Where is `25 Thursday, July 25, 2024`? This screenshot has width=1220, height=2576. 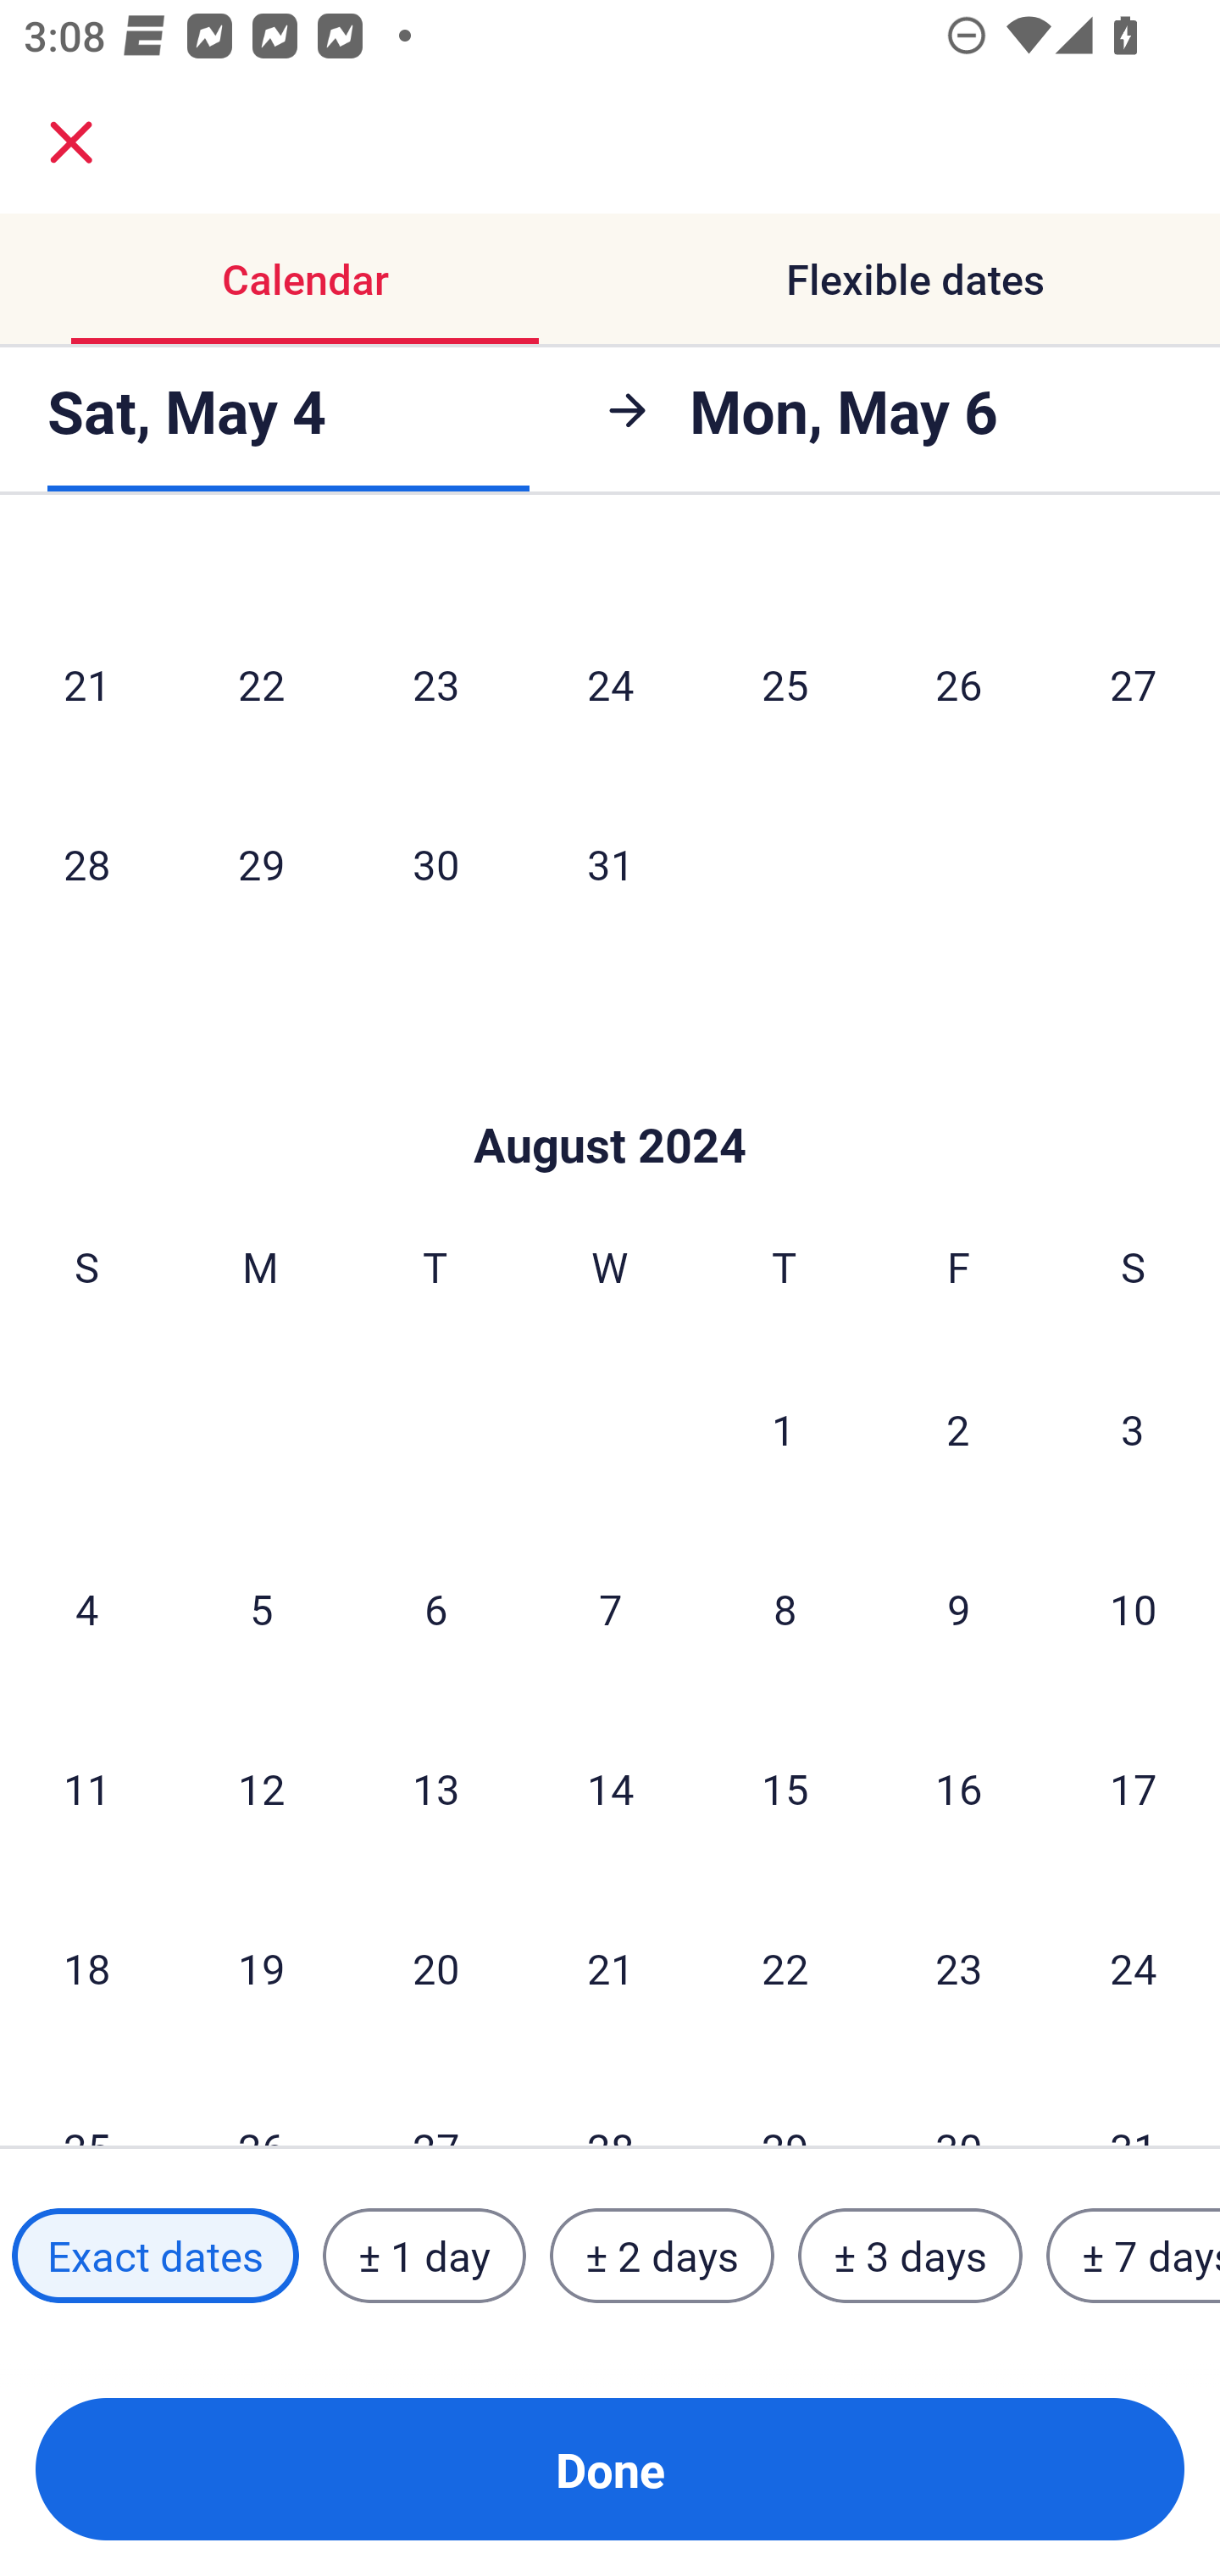
25 Thursday, July 25, 2024 is located at coordinates (785, 683).